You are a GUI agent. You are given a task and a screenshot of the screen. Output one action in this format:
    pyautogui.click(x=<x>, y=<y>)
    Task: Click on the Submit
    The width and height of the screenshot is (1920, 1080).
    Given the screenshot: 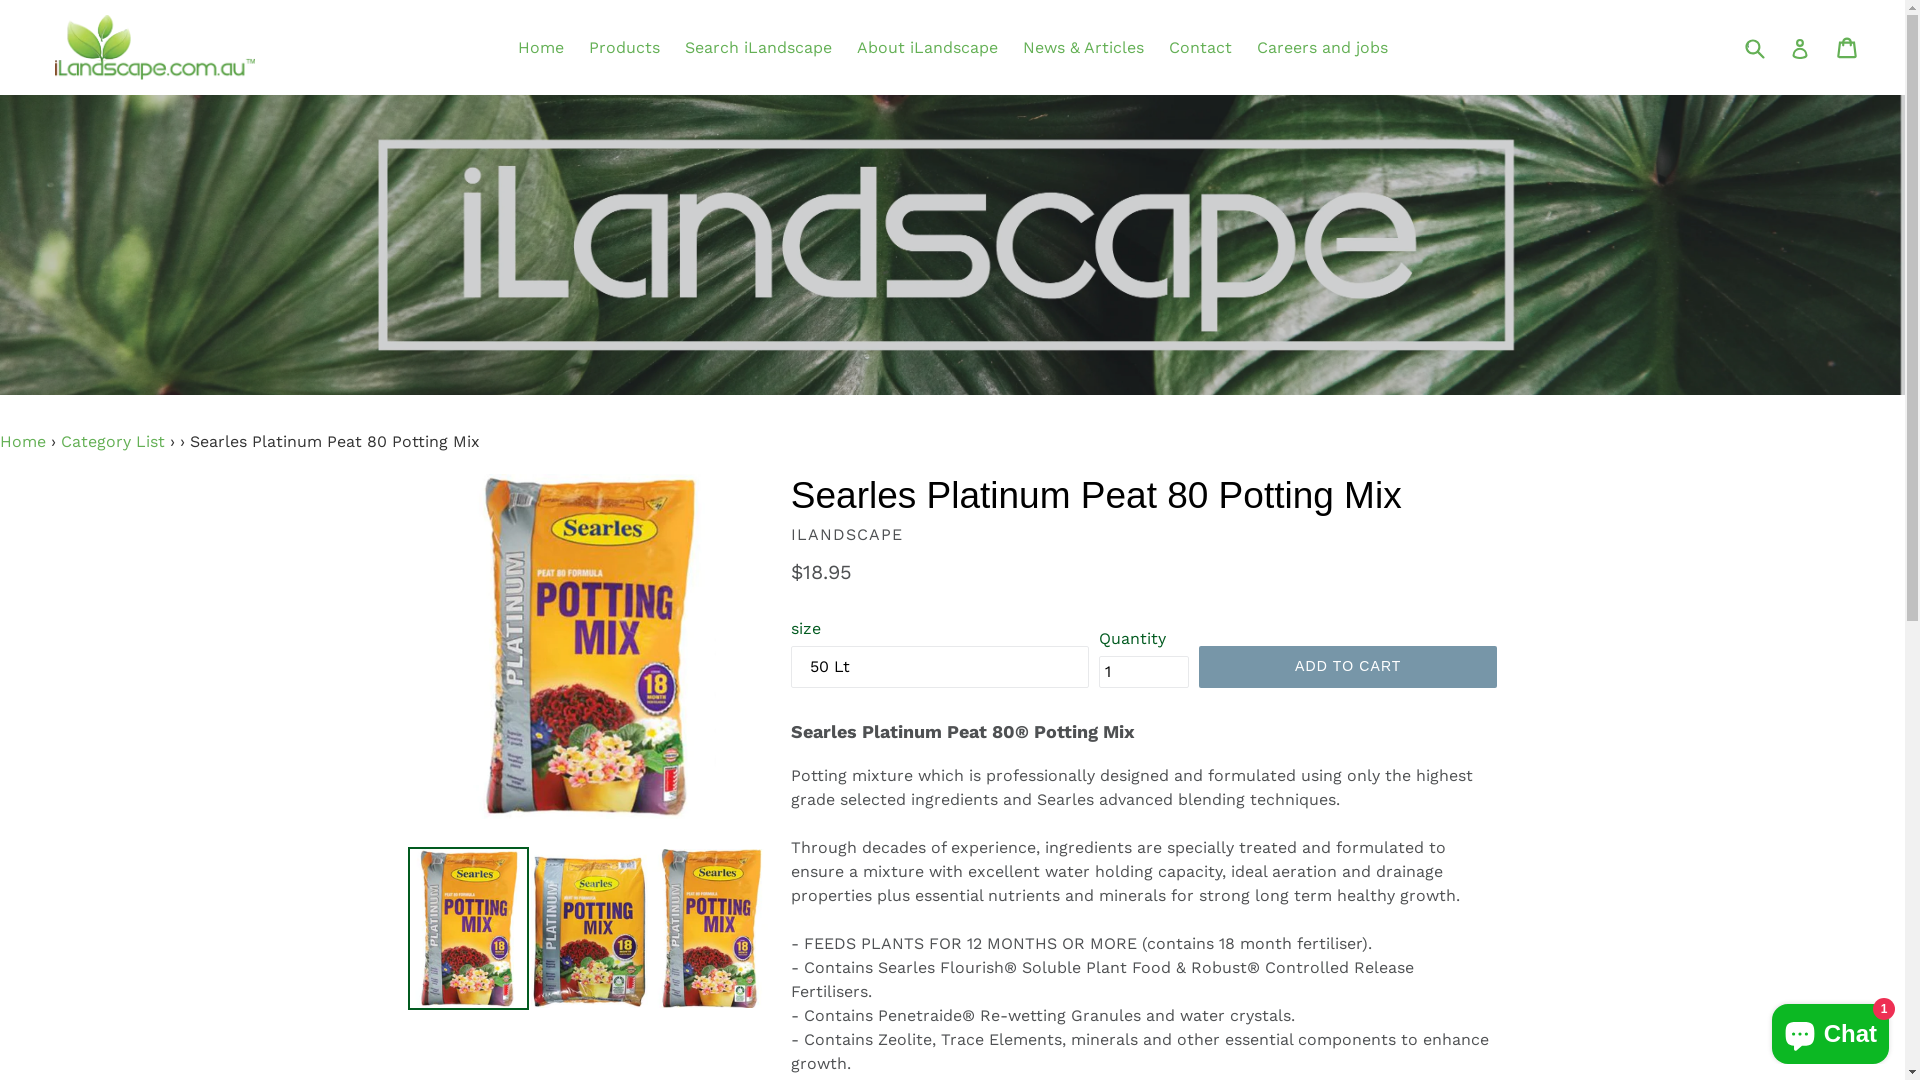 What is the action you would take?
    pyautogui.click(x=1754, y=48)
    